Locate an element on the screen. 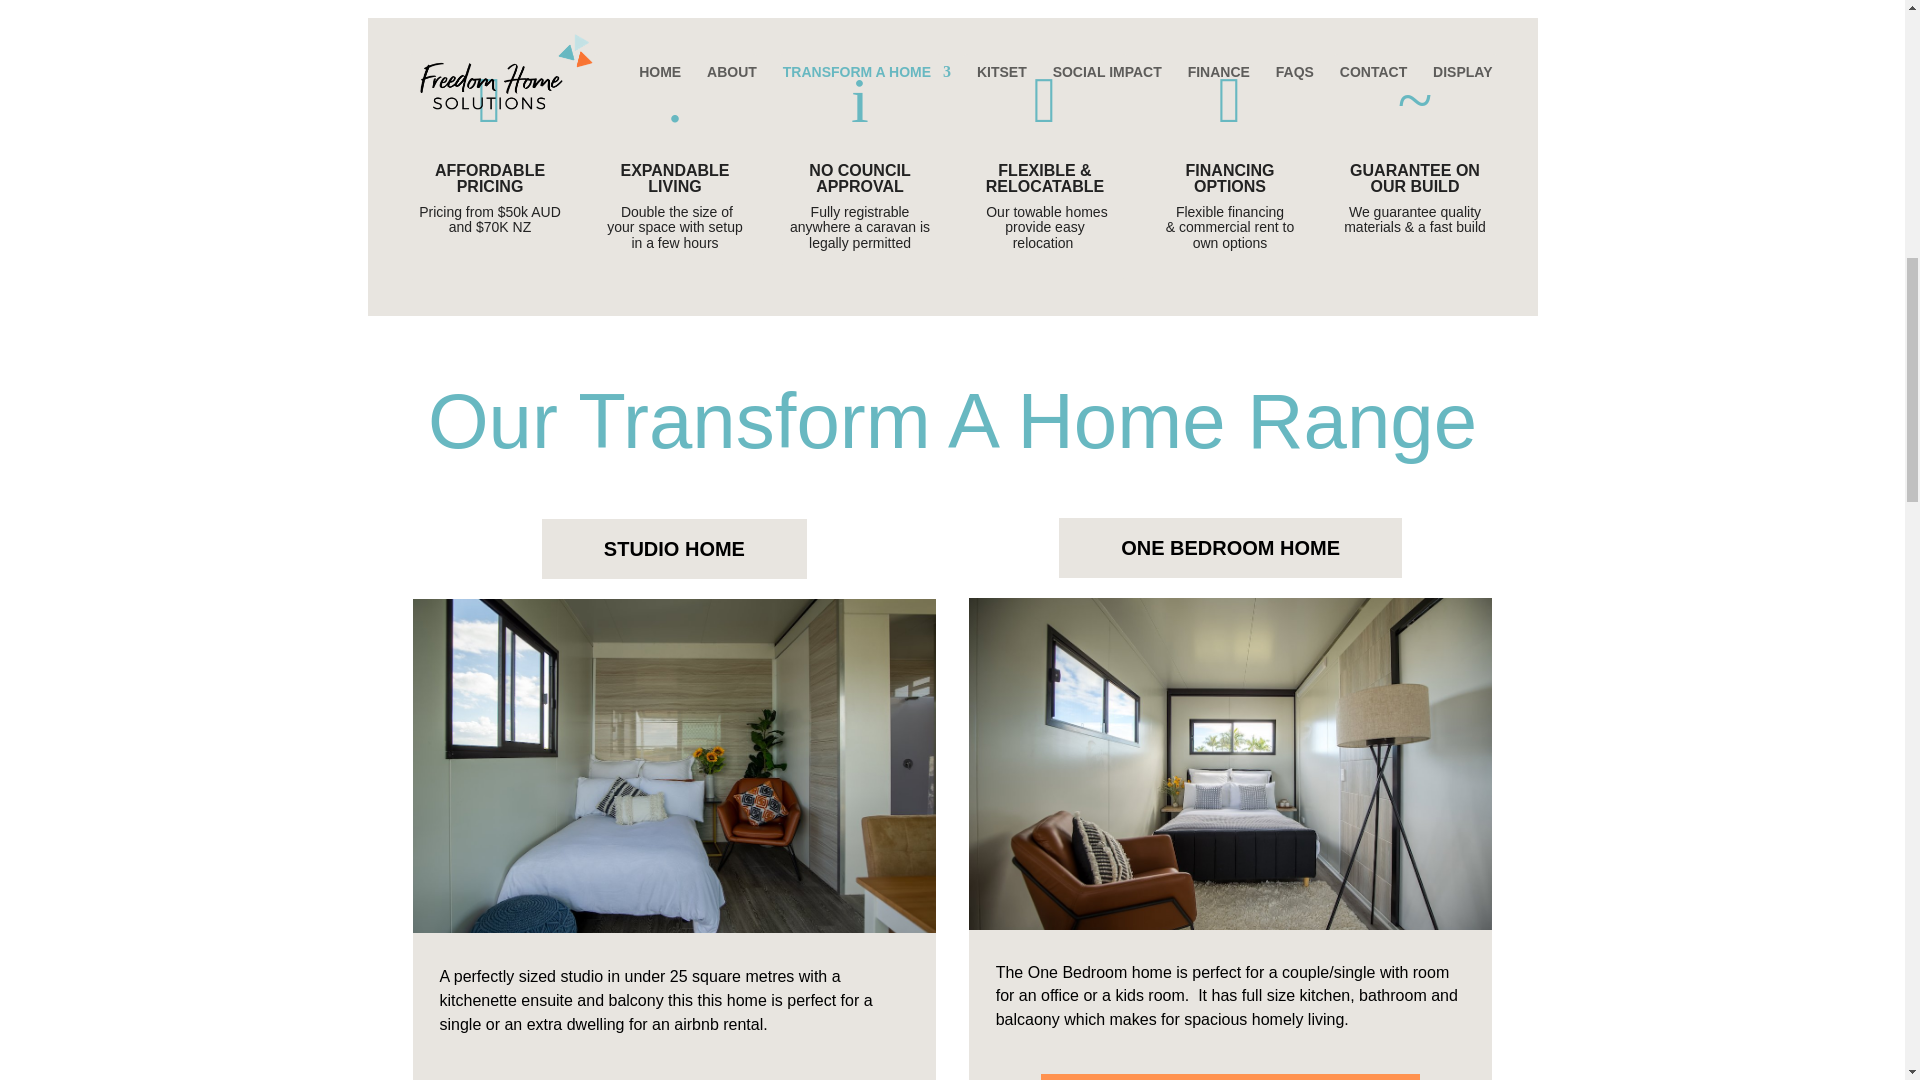 This screenshot has height=1080, width=1920. VIEW THE ONE BEDROOM HOME is located at coordinates (1230, 1076).